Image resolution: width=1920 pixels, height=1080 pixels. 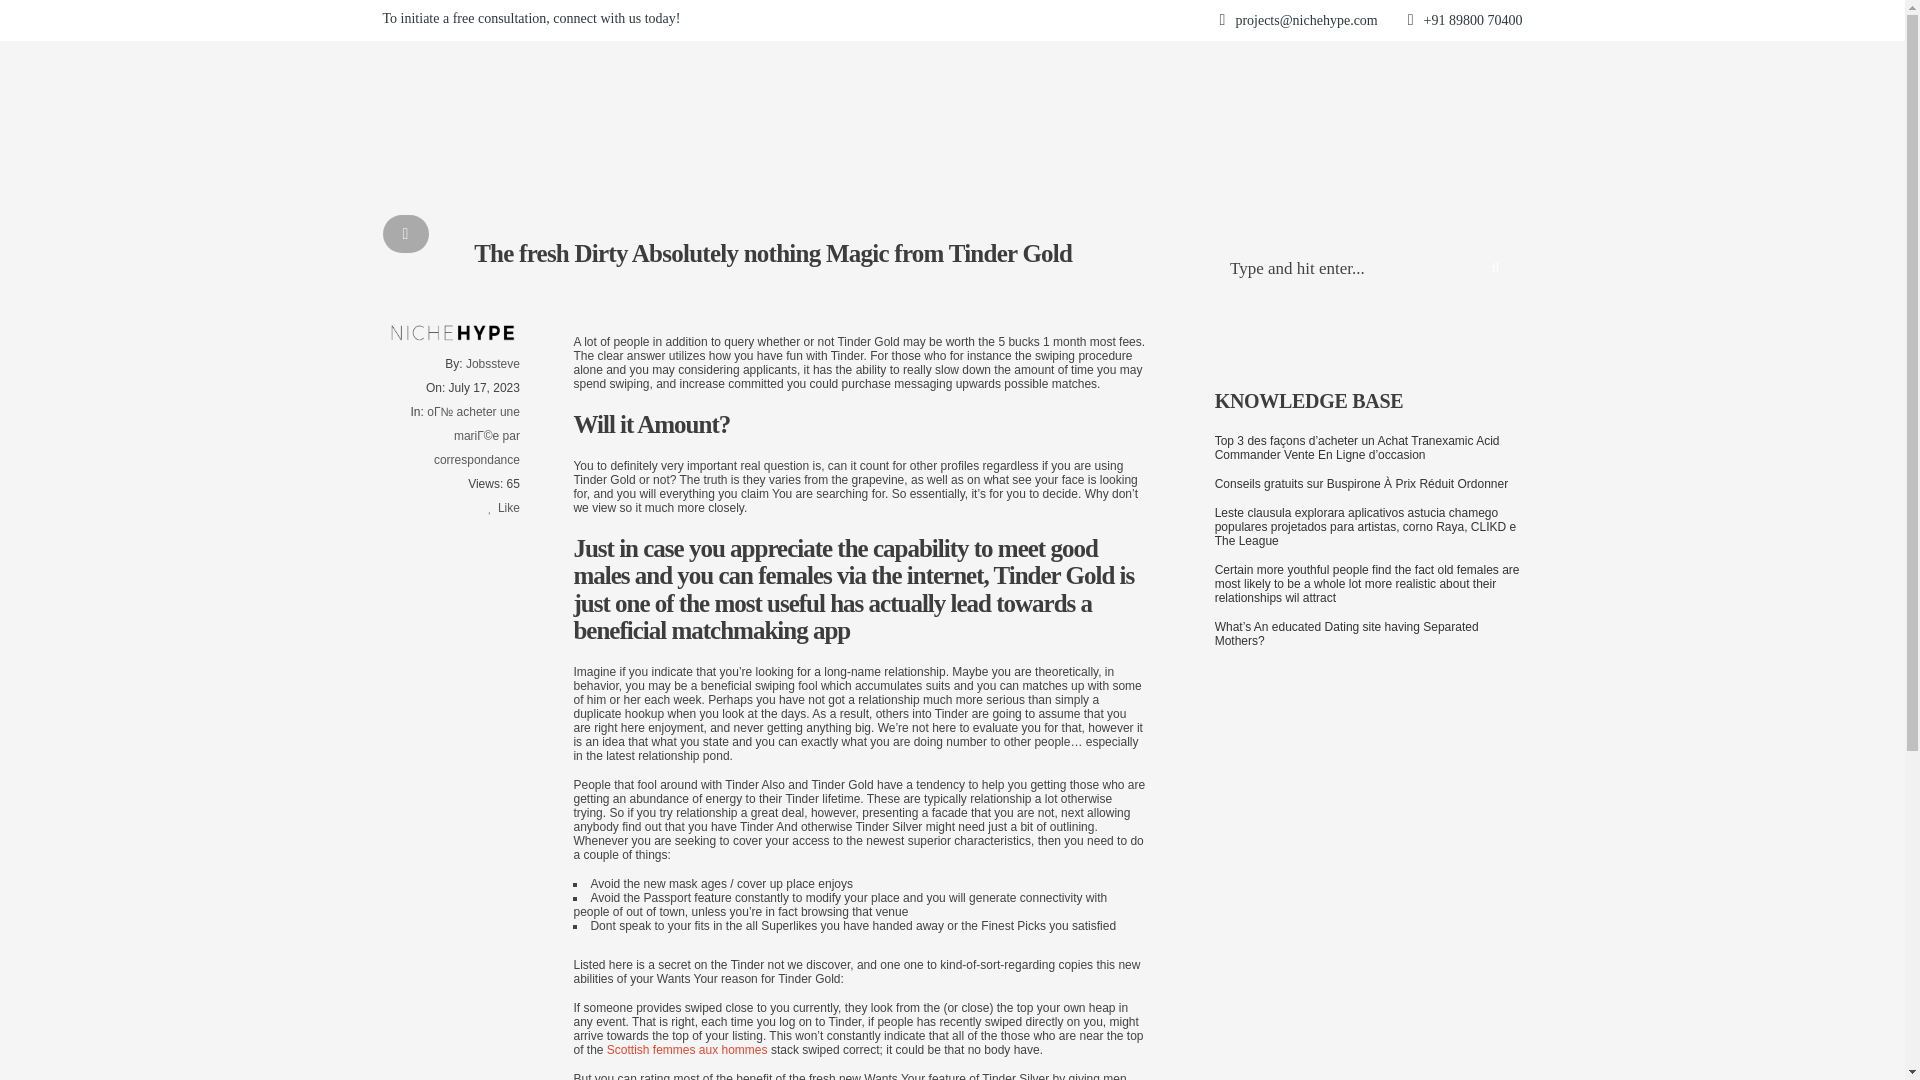 What do you see at coordinates (1368, 20) in the screenshot?
I see `Facebook` at bounding box center [1368, 20].